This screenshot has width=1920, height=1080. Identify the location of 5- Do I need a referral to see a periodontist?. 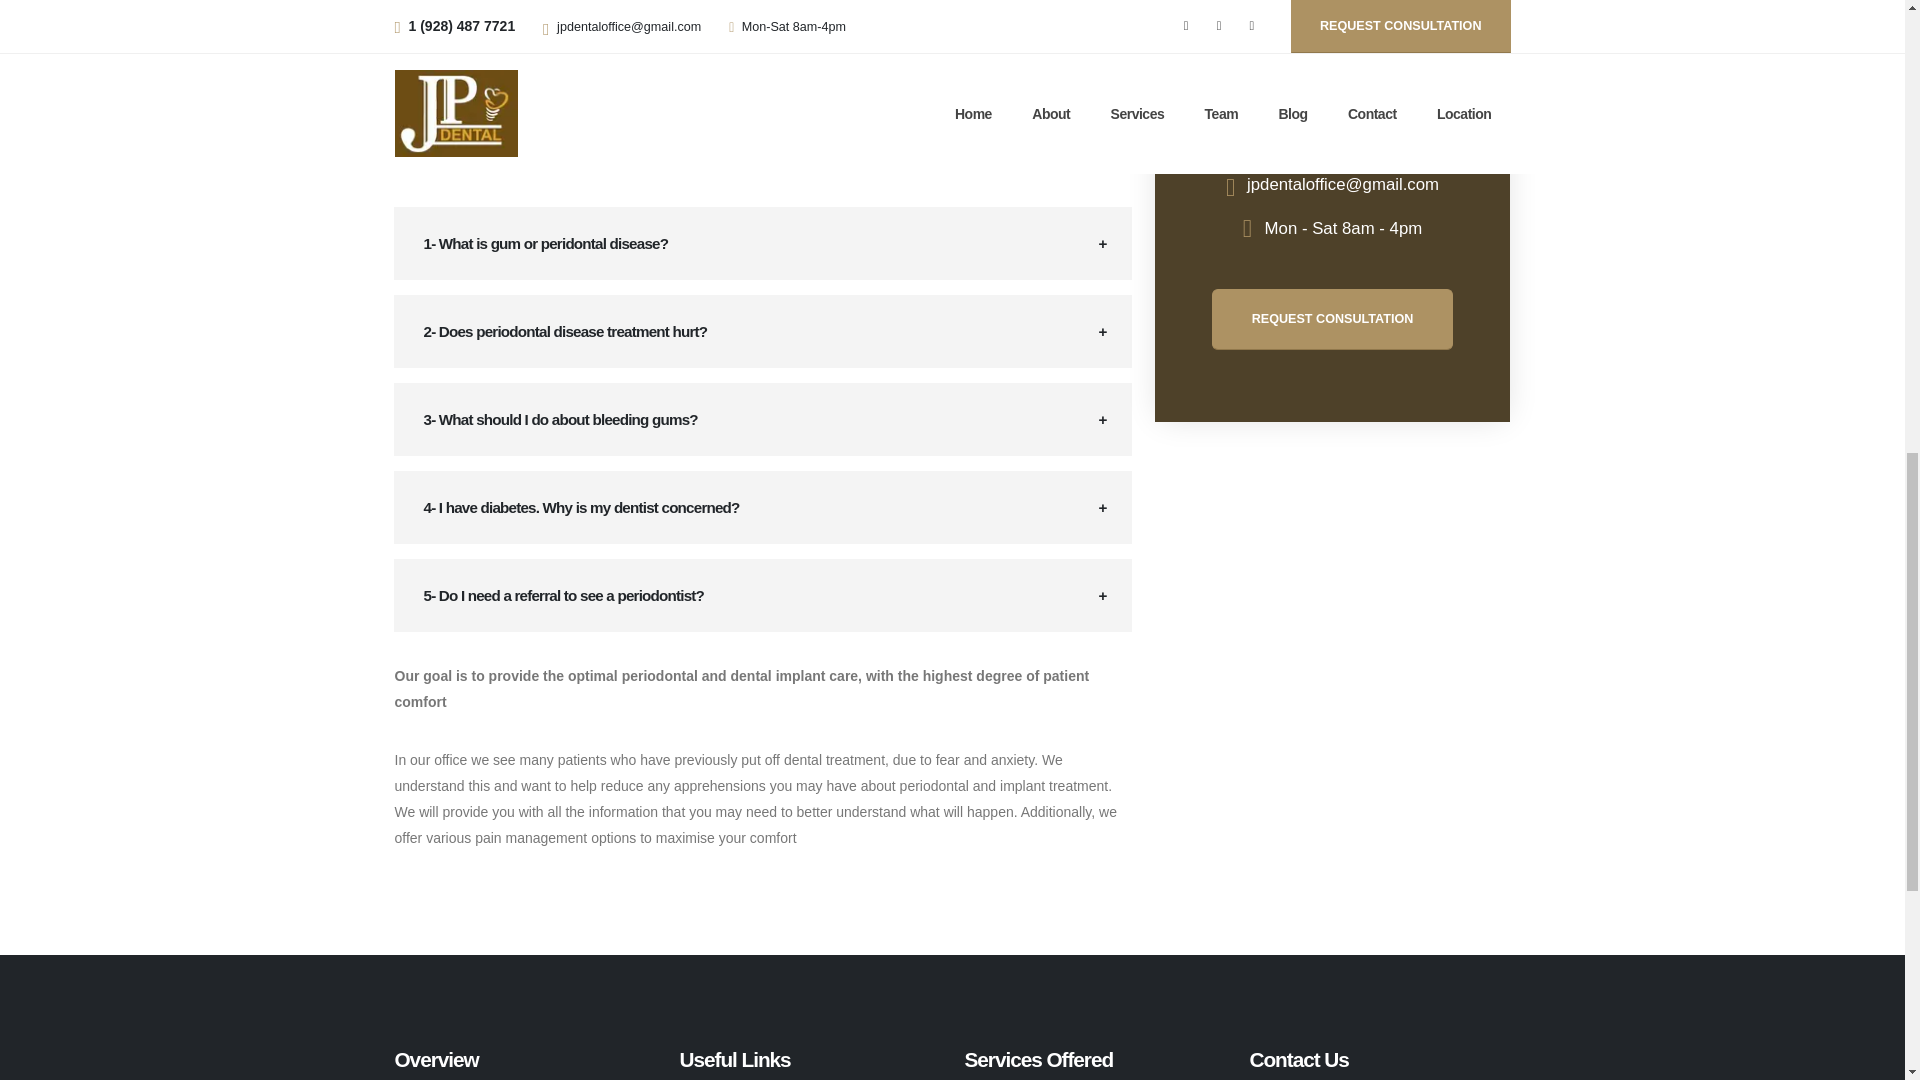
(762, 595).